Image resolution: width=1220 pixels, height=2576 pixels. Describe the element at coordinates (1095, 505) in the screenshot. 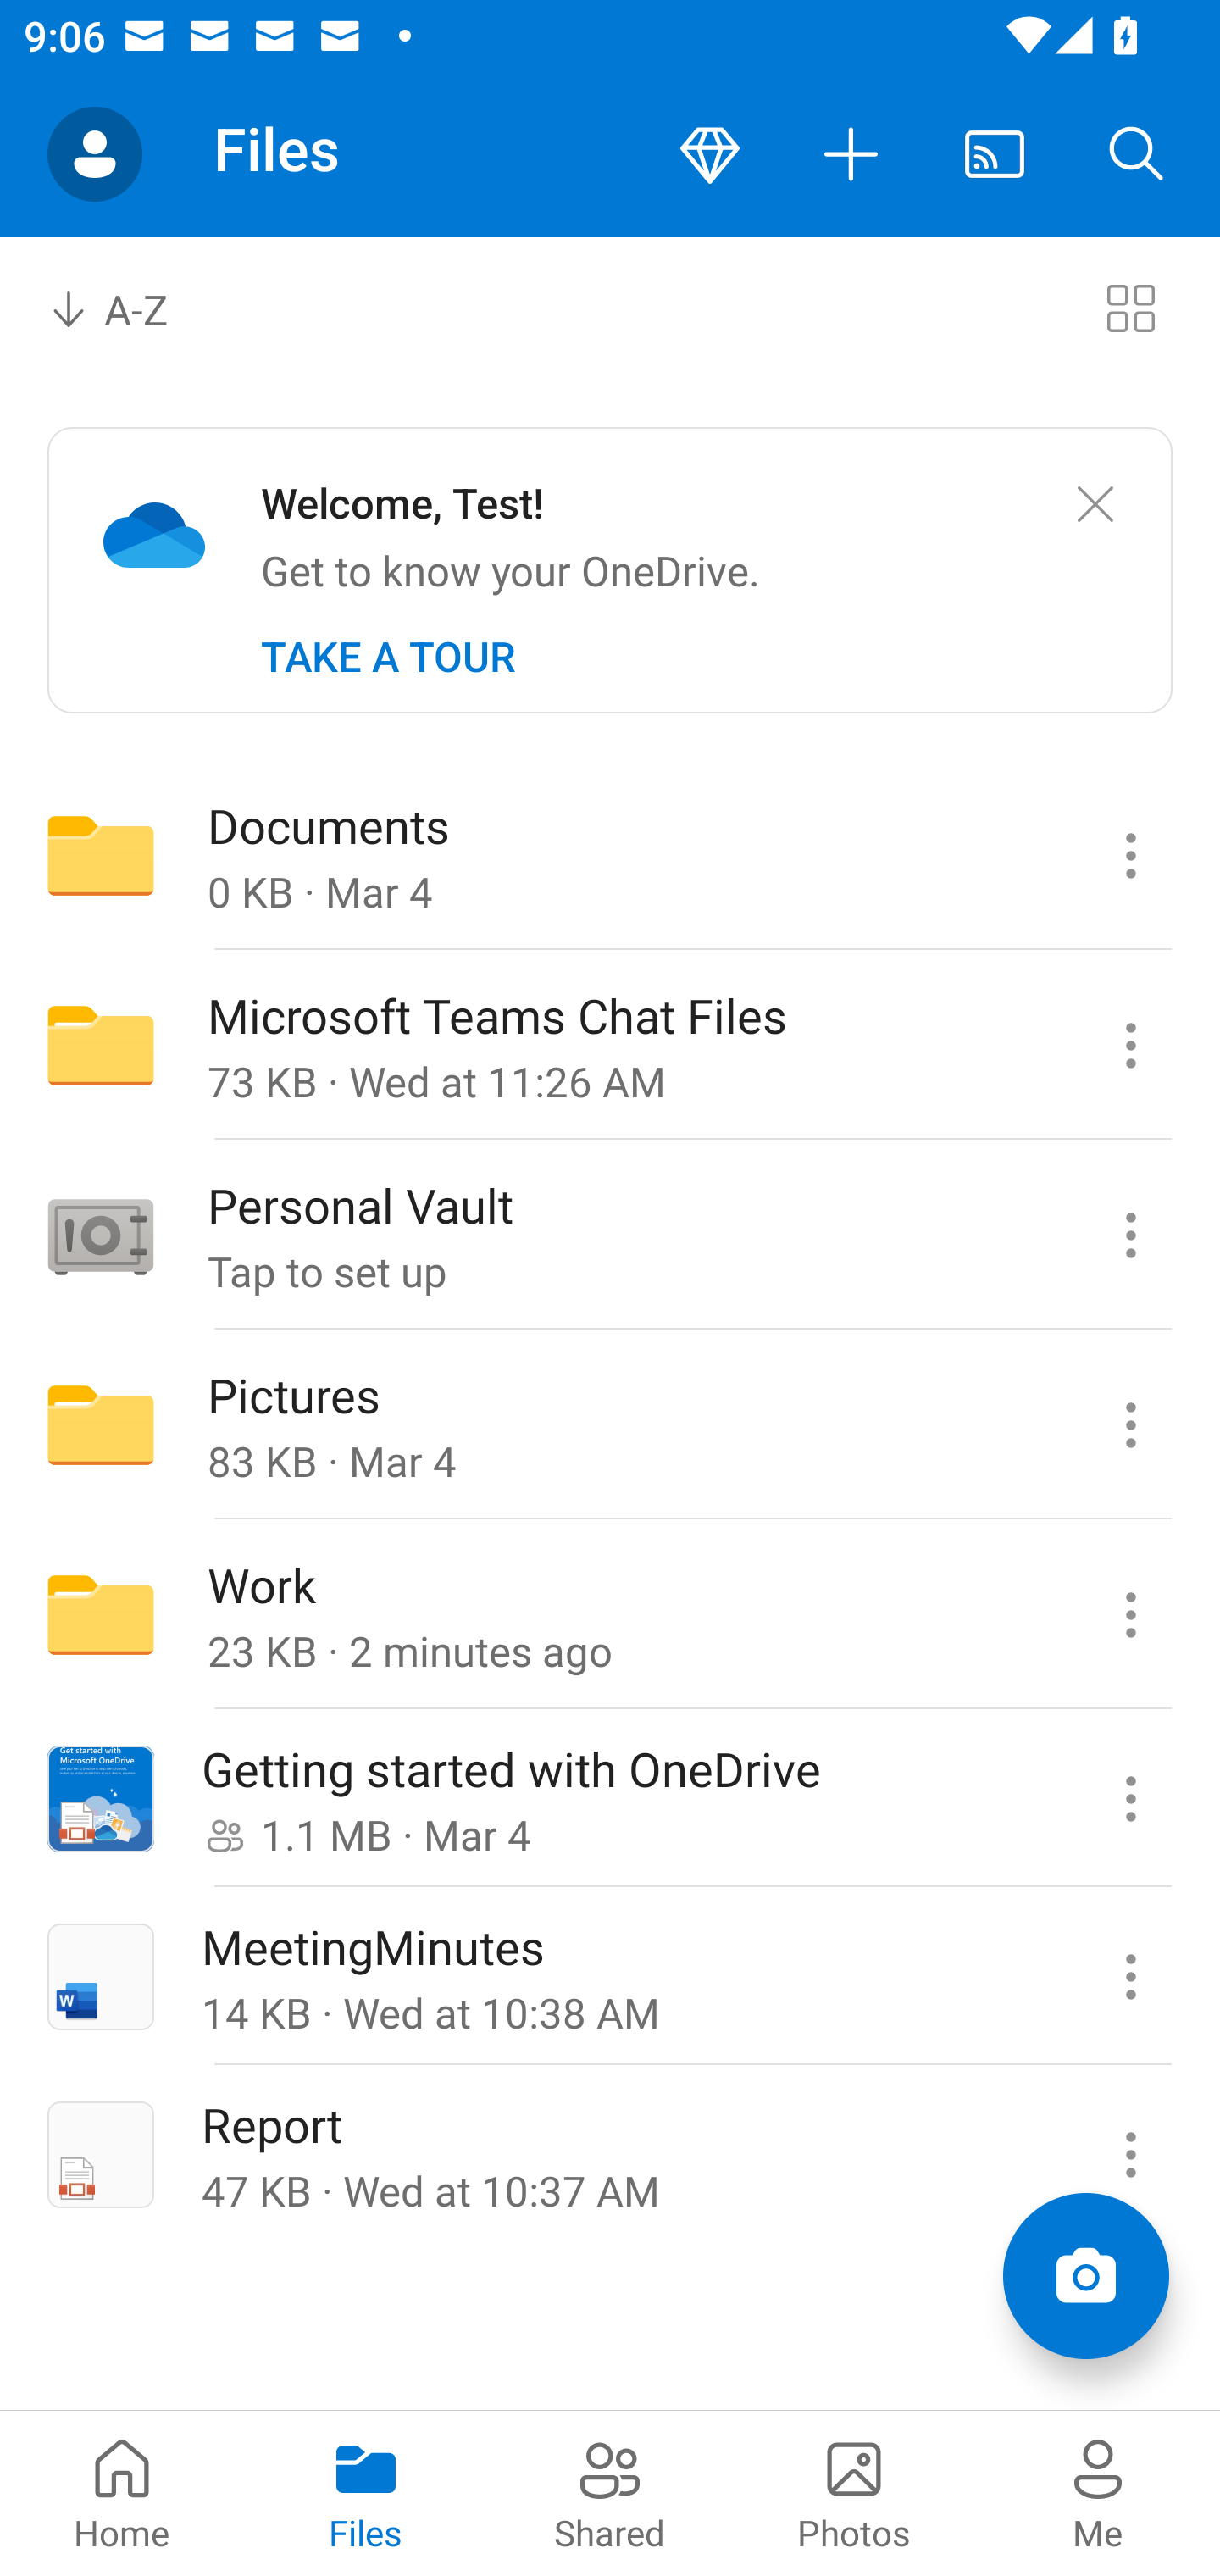

I see `Close` at that location.